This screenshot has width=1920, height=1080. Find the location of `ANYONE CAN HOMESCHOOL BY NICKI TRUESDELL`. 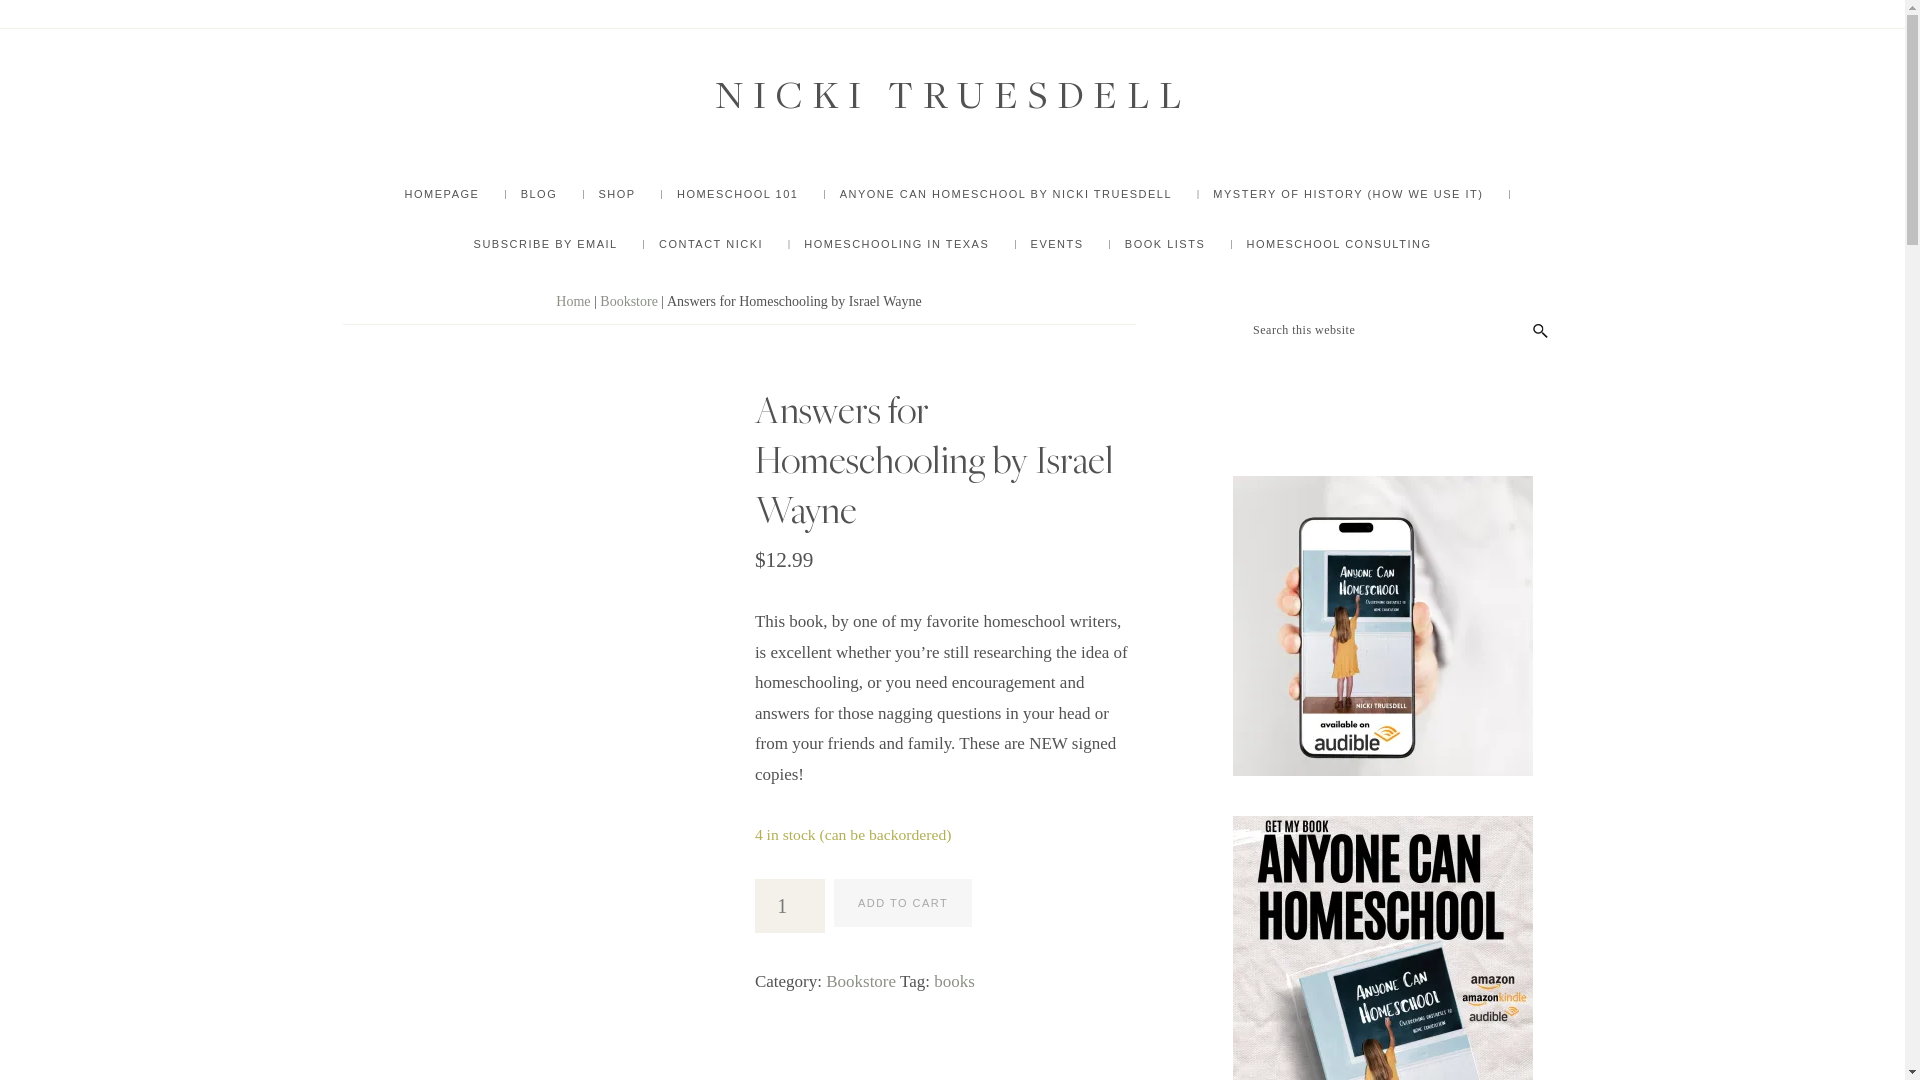

ANYONE CAN HOMESCHOOL BY NICKI TRUESDELL is located at coordinates (1006, 194).